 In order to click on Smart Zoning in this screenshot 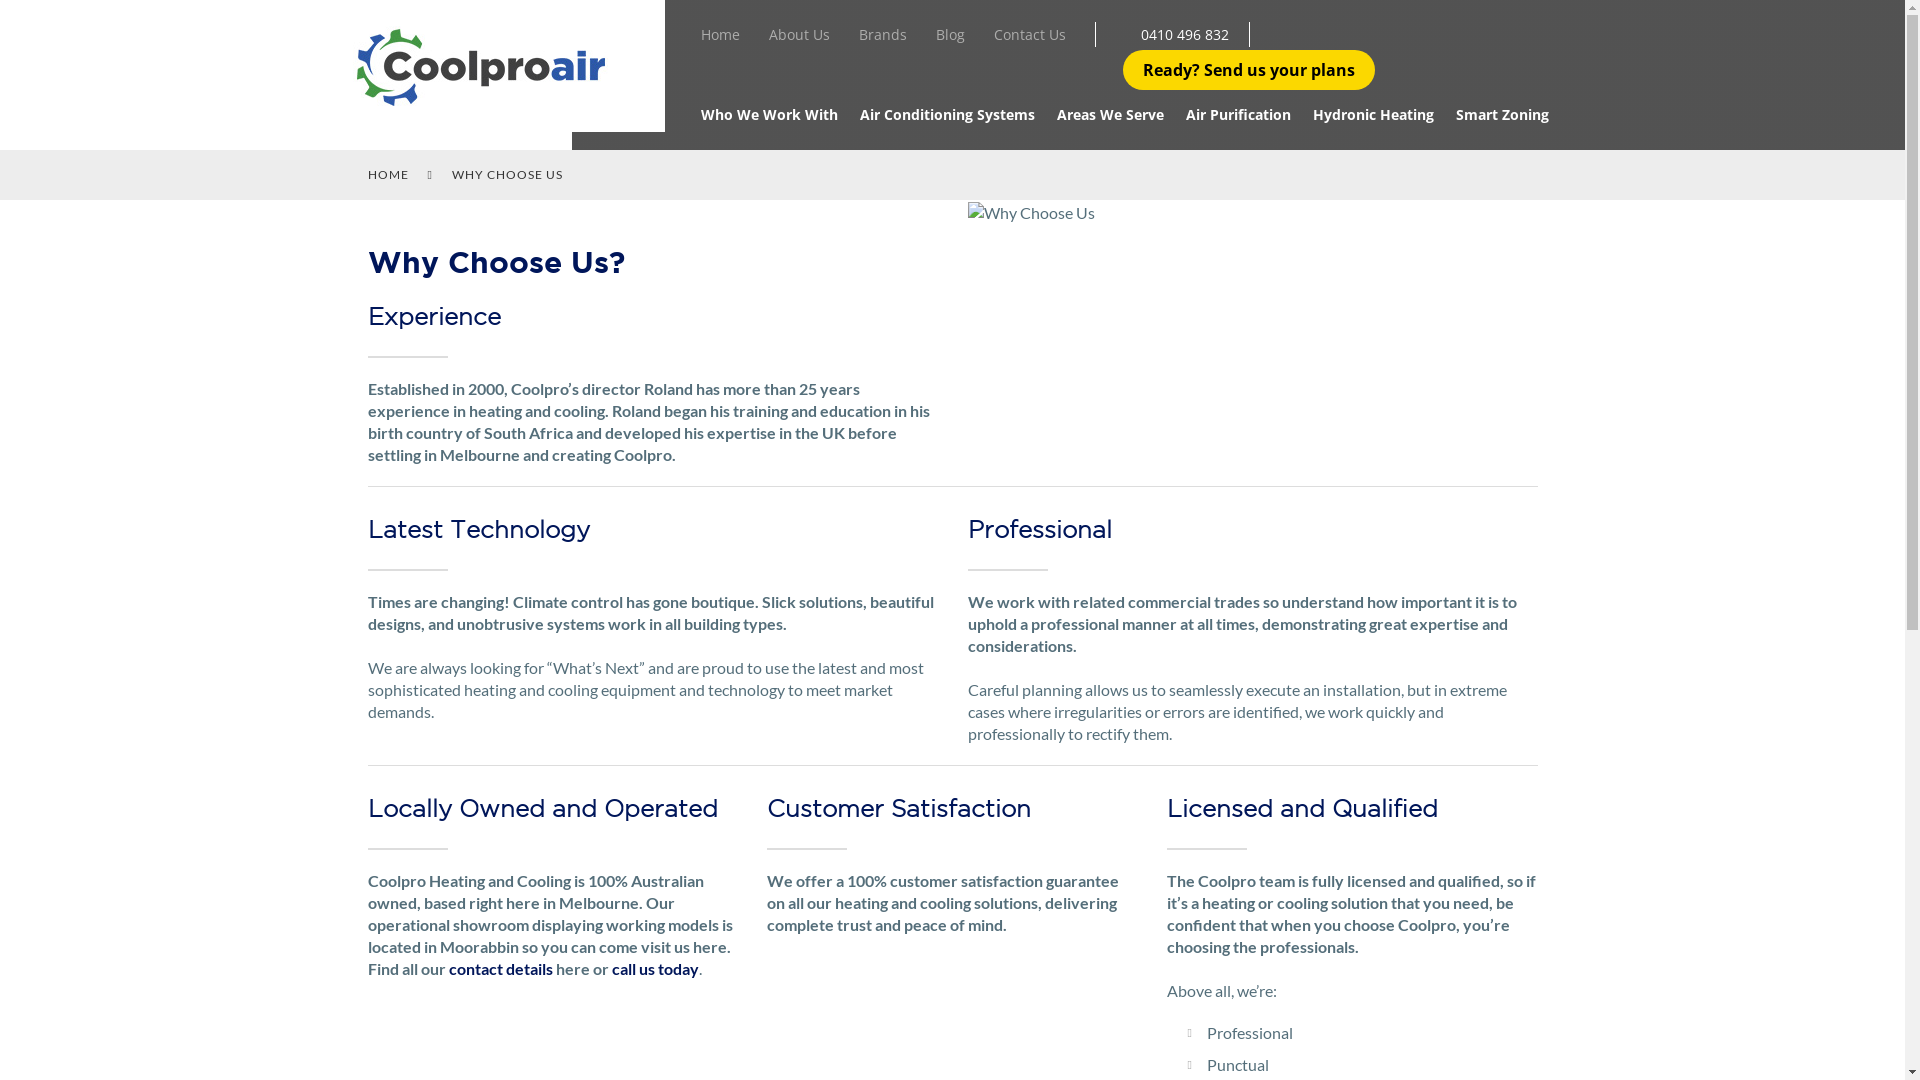, I will do `click(1502, 118)`.